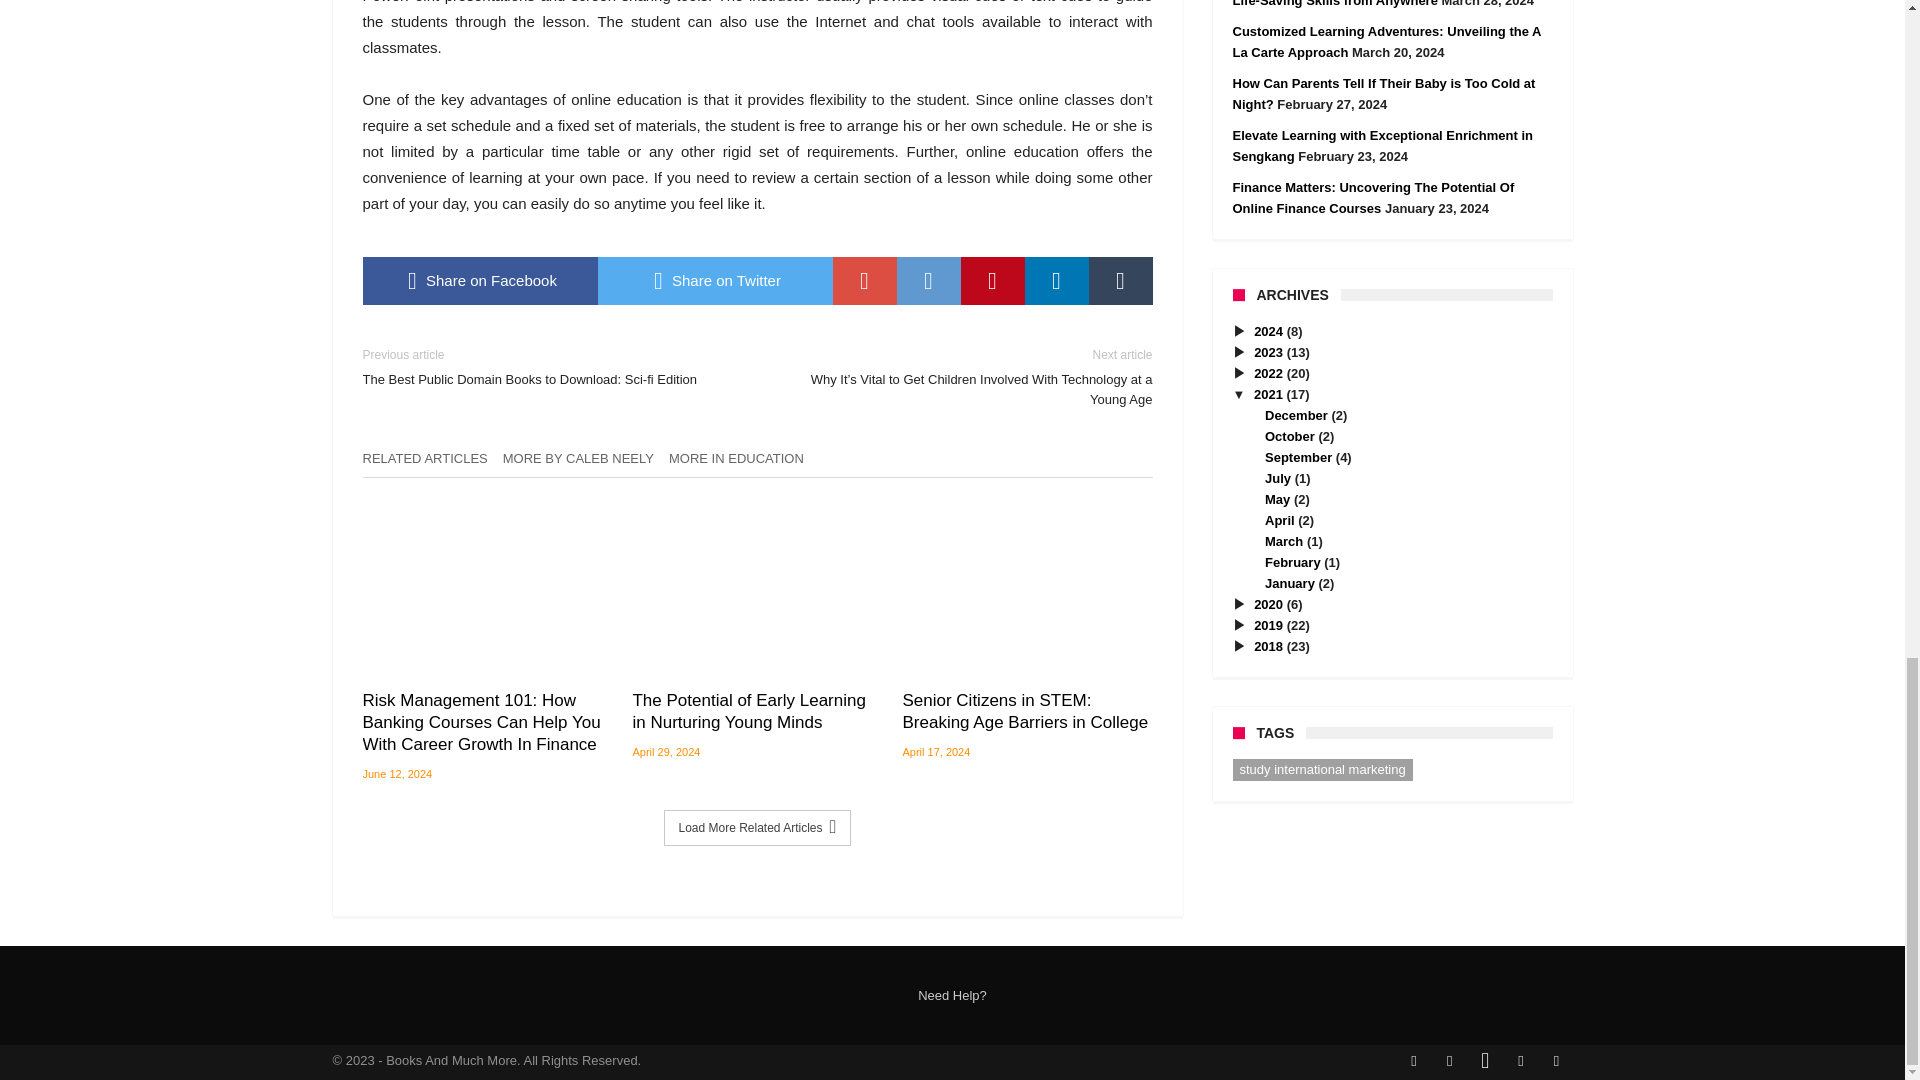 This screenshot has height=1080, width=1920. What do you see at coordinates (715, 280) in the screenshot?
I see `Share on Twitter` at bounding box center [715, 280].